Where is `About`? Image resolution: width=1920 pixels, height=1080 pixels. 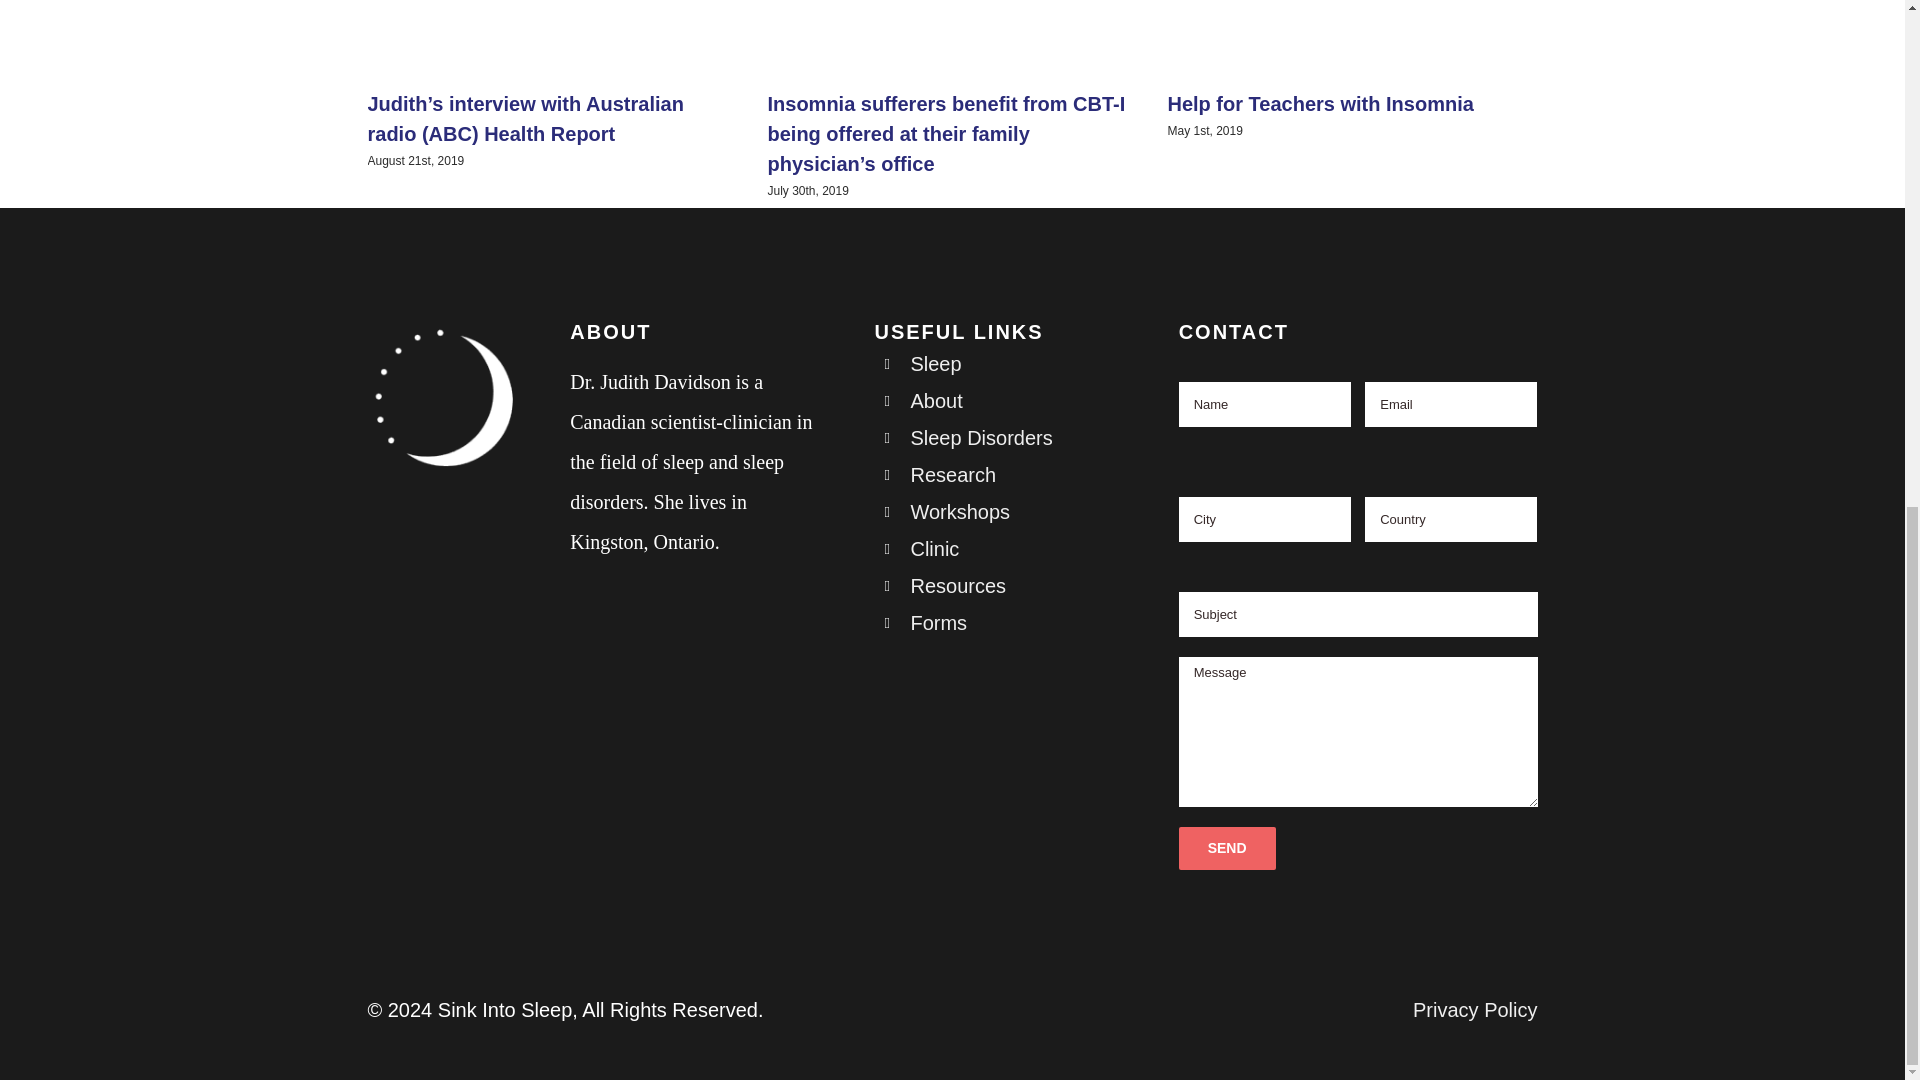 About is located at coordinates (936, 400).